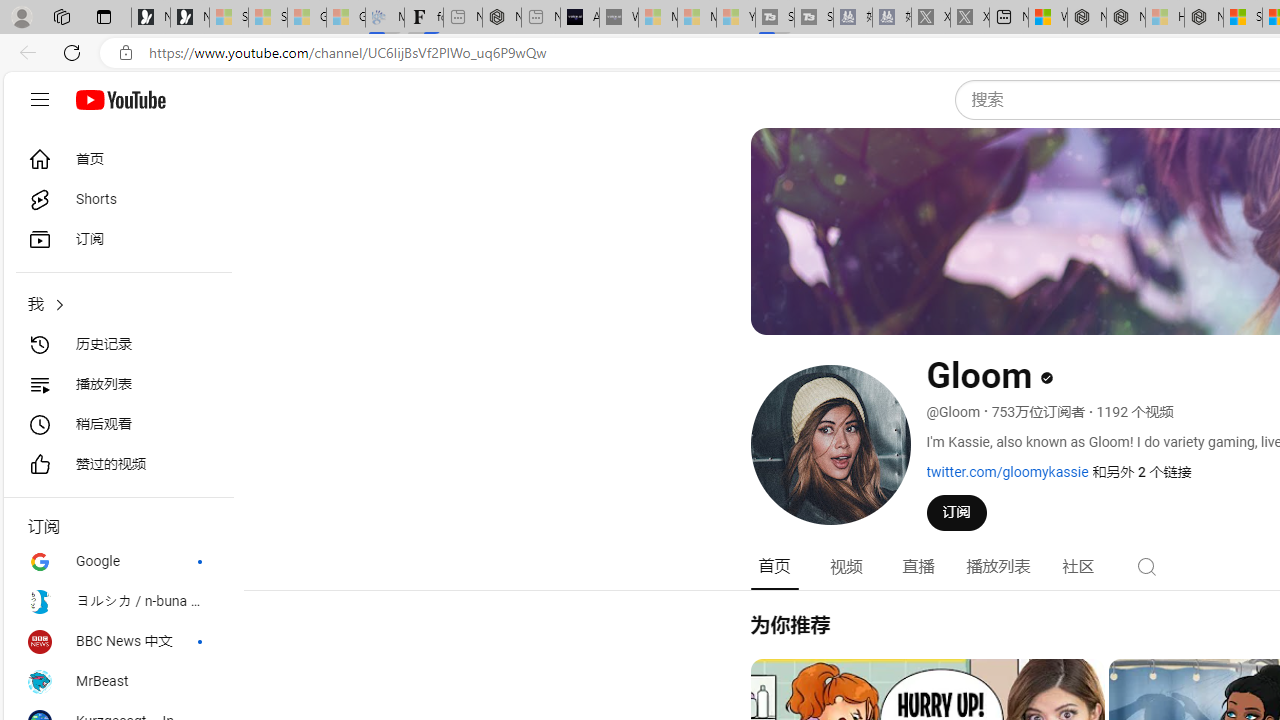 The image size is (1280, 720). I want to click on AI Voice Changer for PC and Mac - Voice.ai, so click(580, 18).